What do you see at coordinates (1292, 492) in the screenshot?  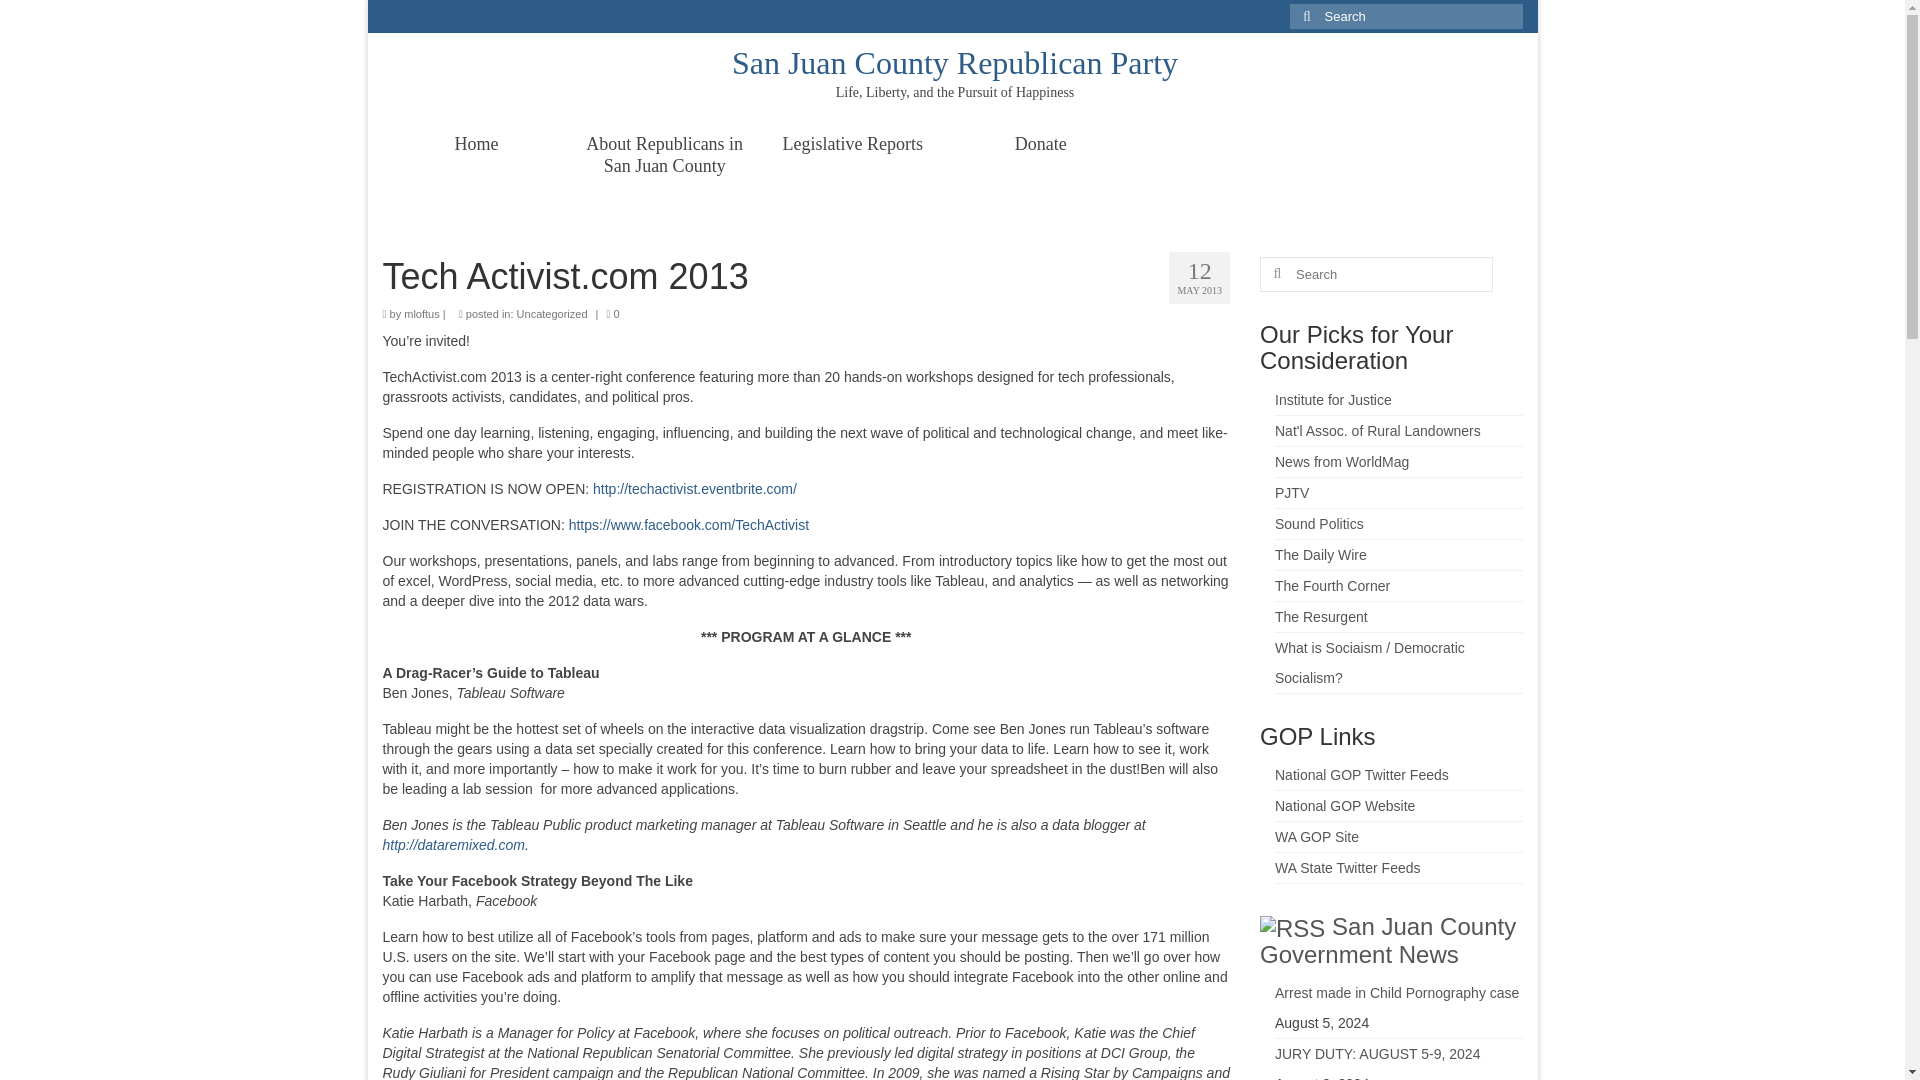 I see `PJTV` at bounding box center [1292, 492].